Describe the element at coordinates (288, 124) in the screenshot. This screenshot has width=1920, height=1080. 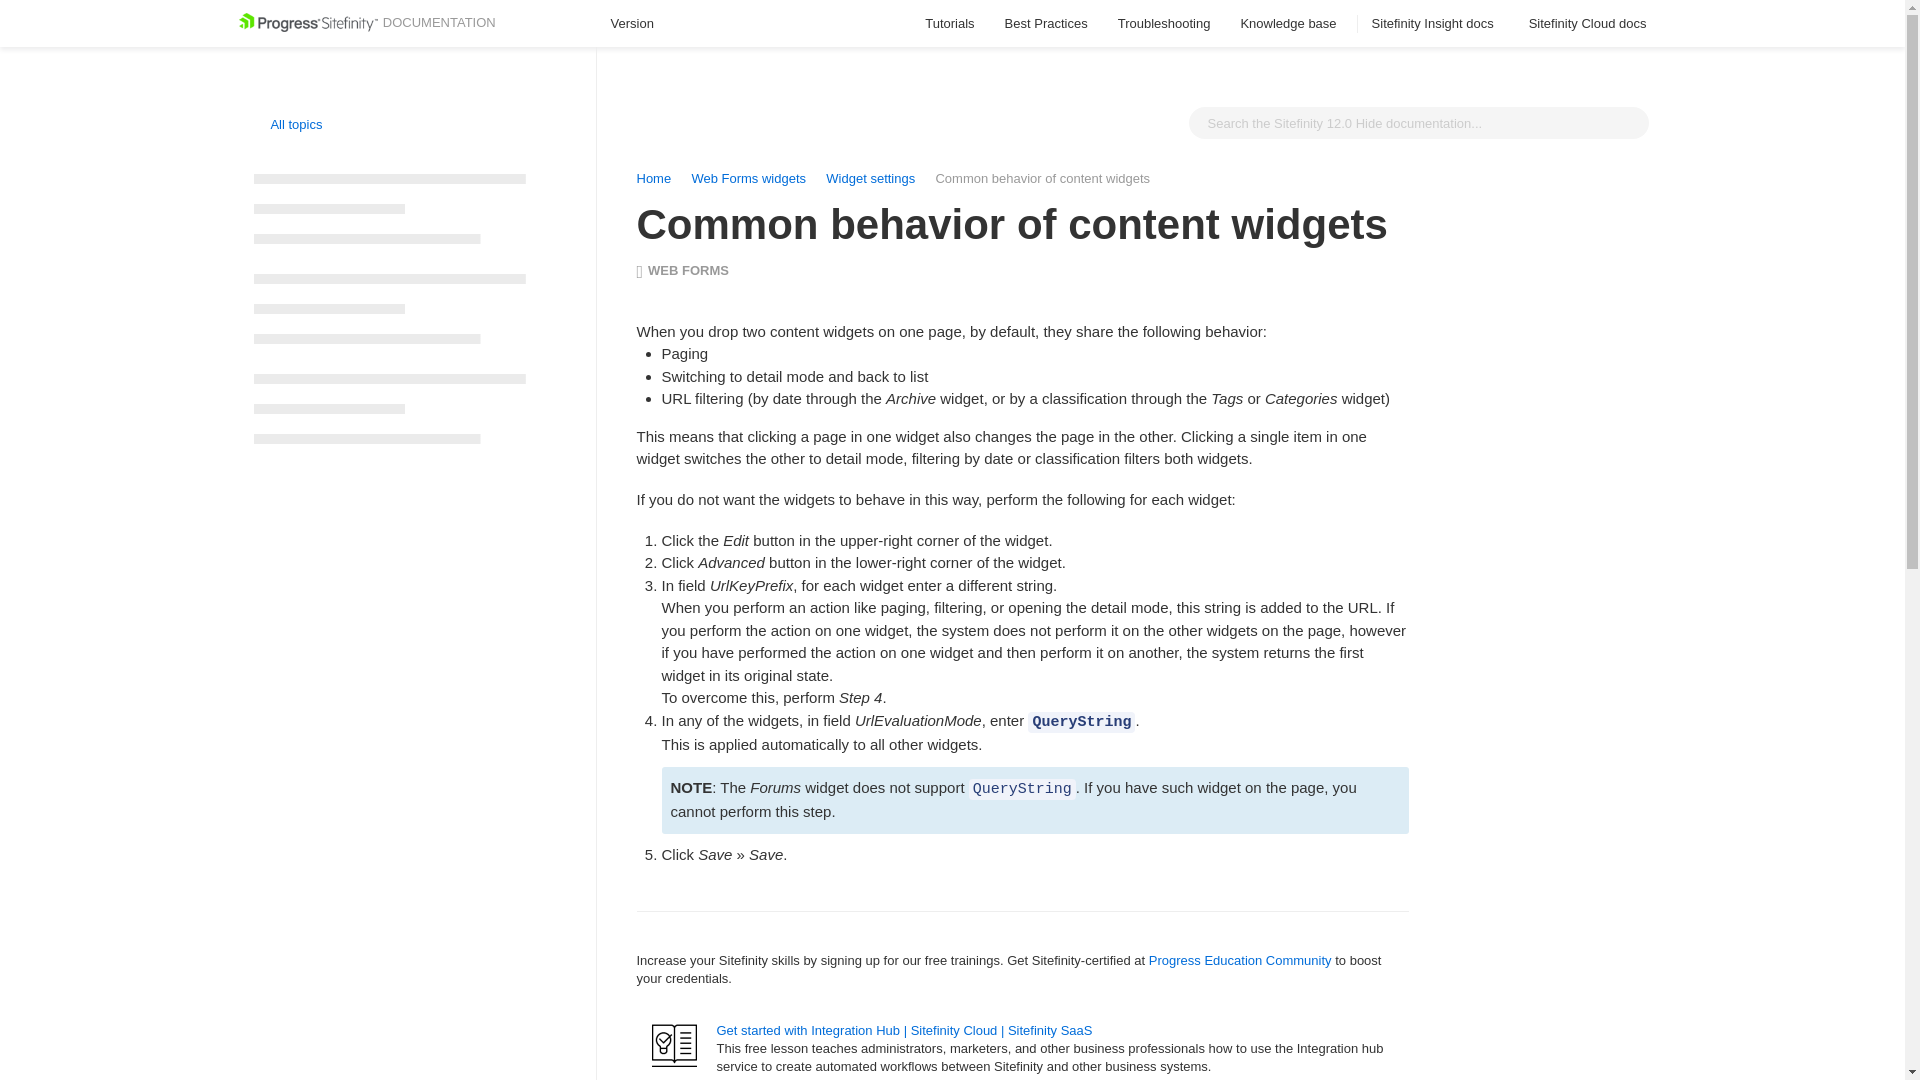
I see `All topics` at that location.